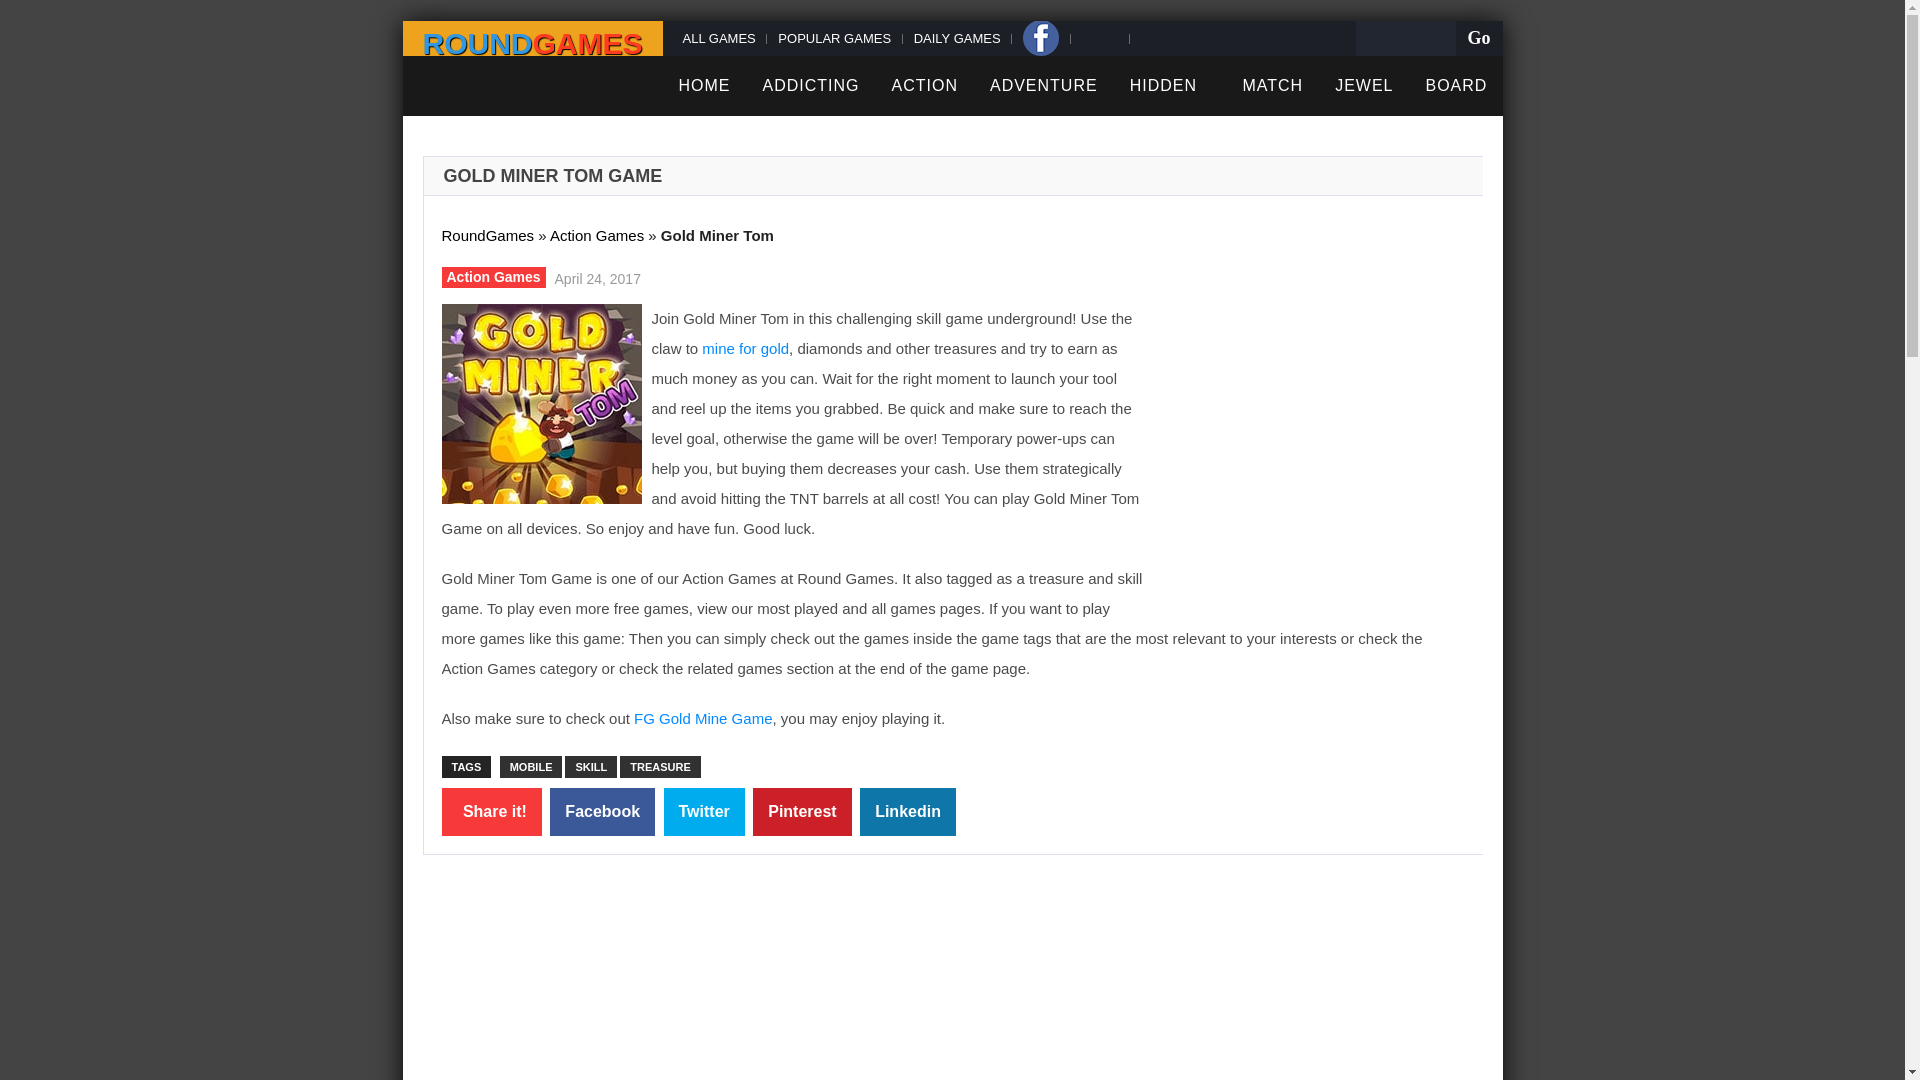 The image size is (1920, 1080). I want to click on HIDDEN OBJECTS, so click(1170, 116).